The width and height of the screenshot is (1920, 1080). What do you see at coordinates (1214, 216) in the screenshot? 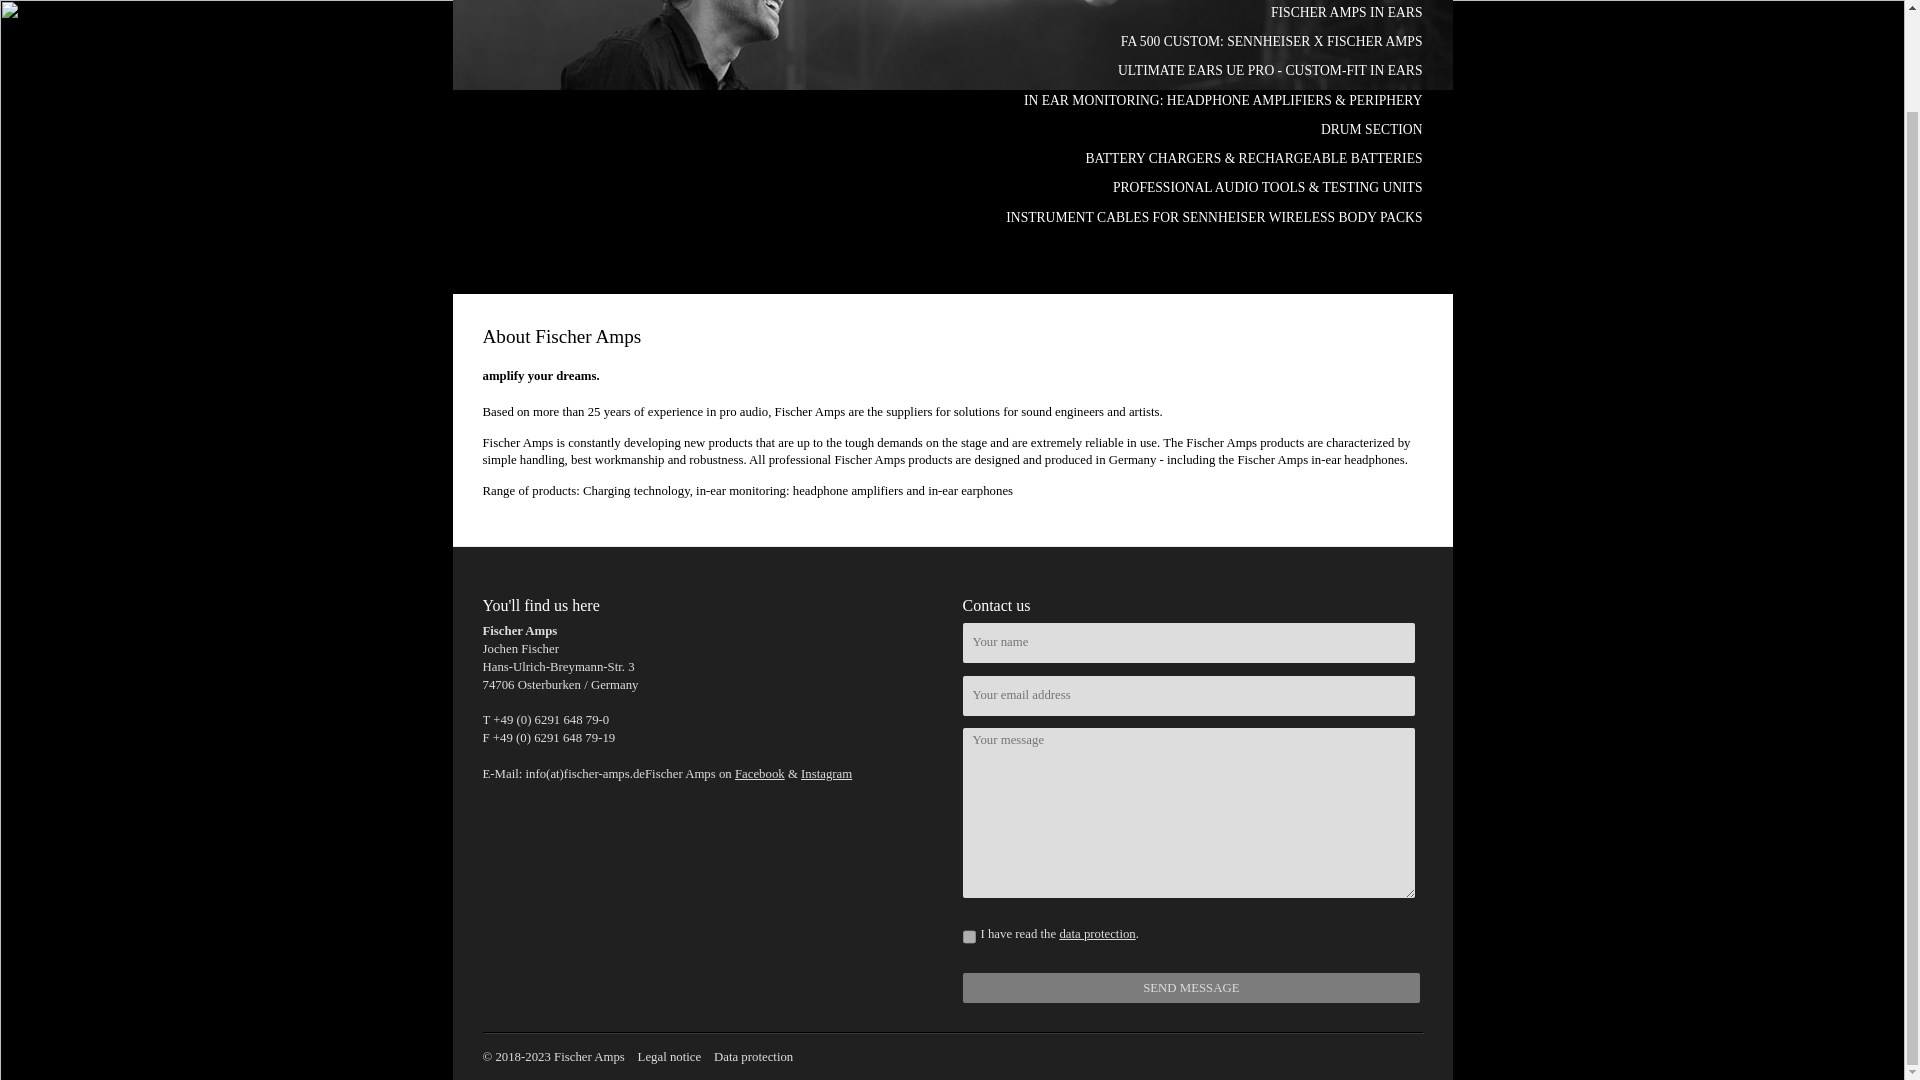
I see `Instrument Cables for Sennheiser Wireless Body Packs` at bounding box center [1214, 216].